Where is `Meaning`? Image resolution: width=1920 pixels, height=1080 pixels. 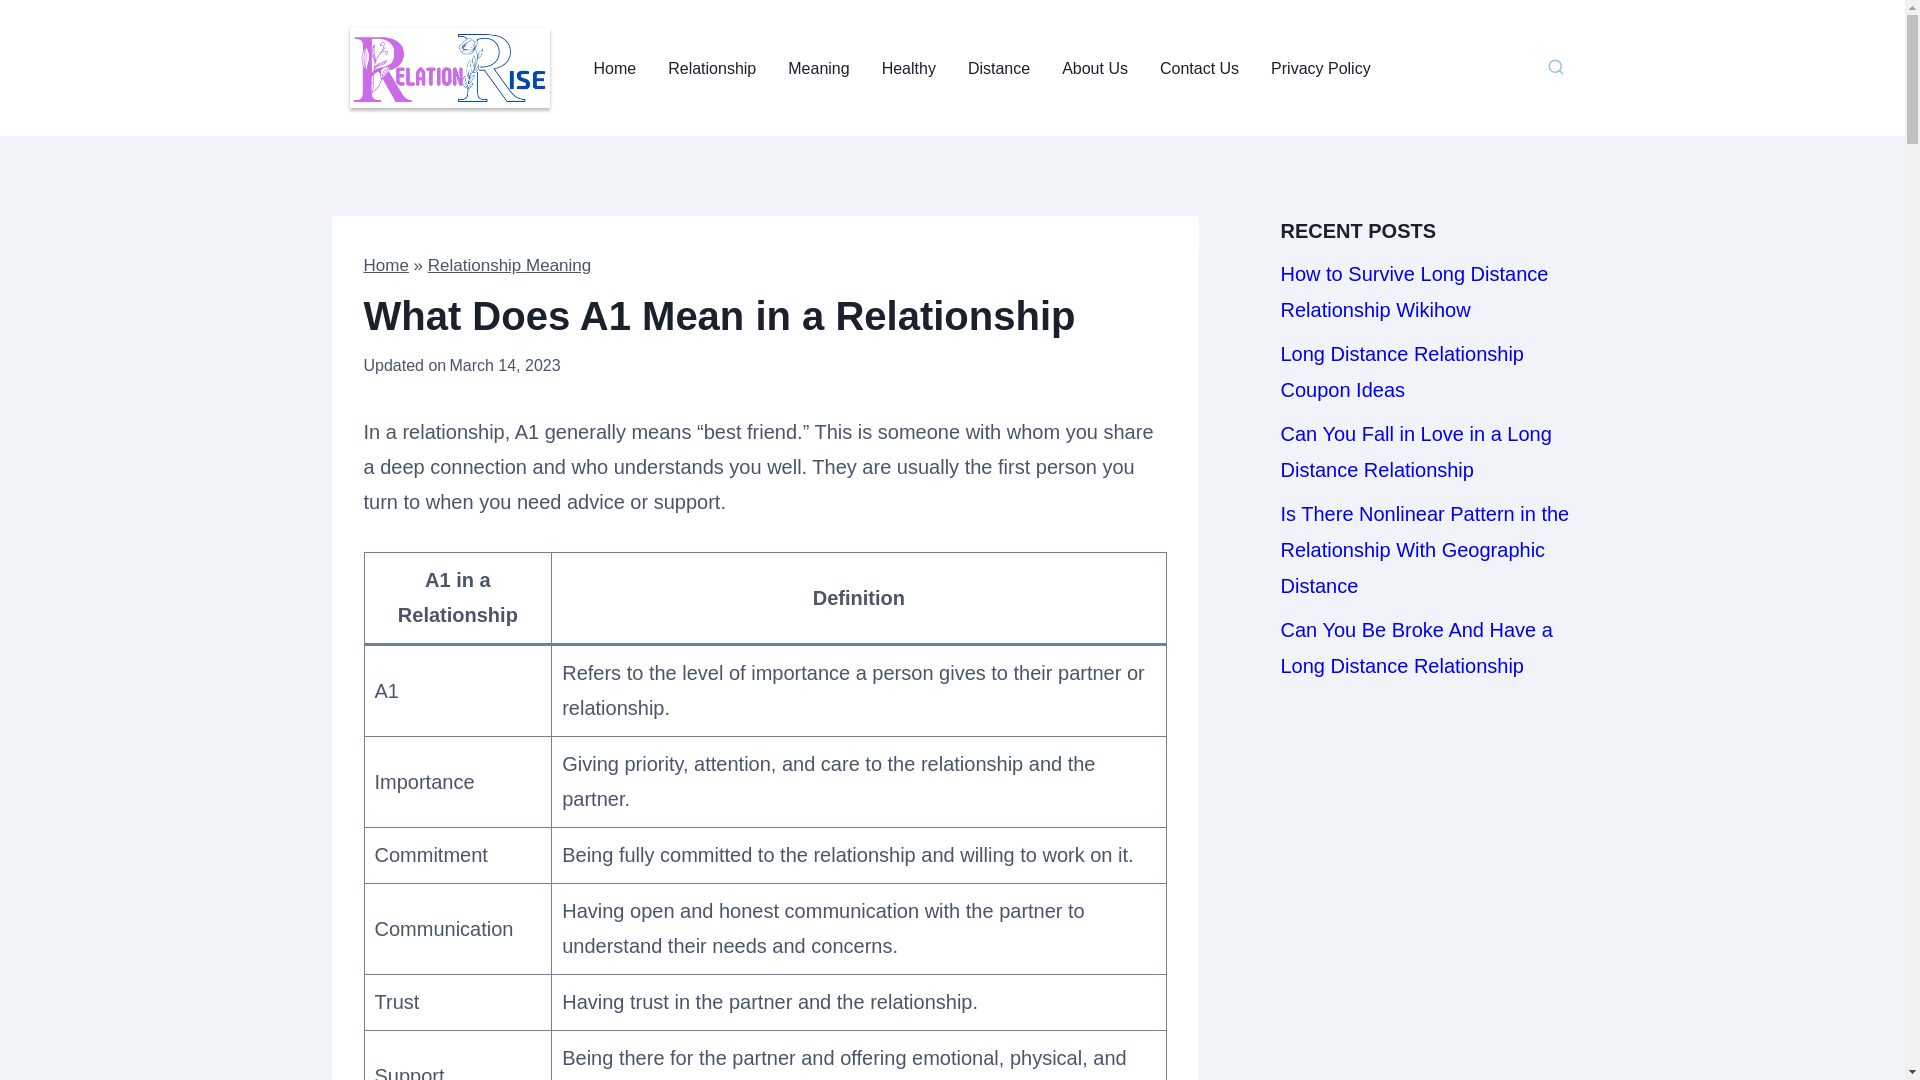 Meaning is located at coordinates (818, 68).